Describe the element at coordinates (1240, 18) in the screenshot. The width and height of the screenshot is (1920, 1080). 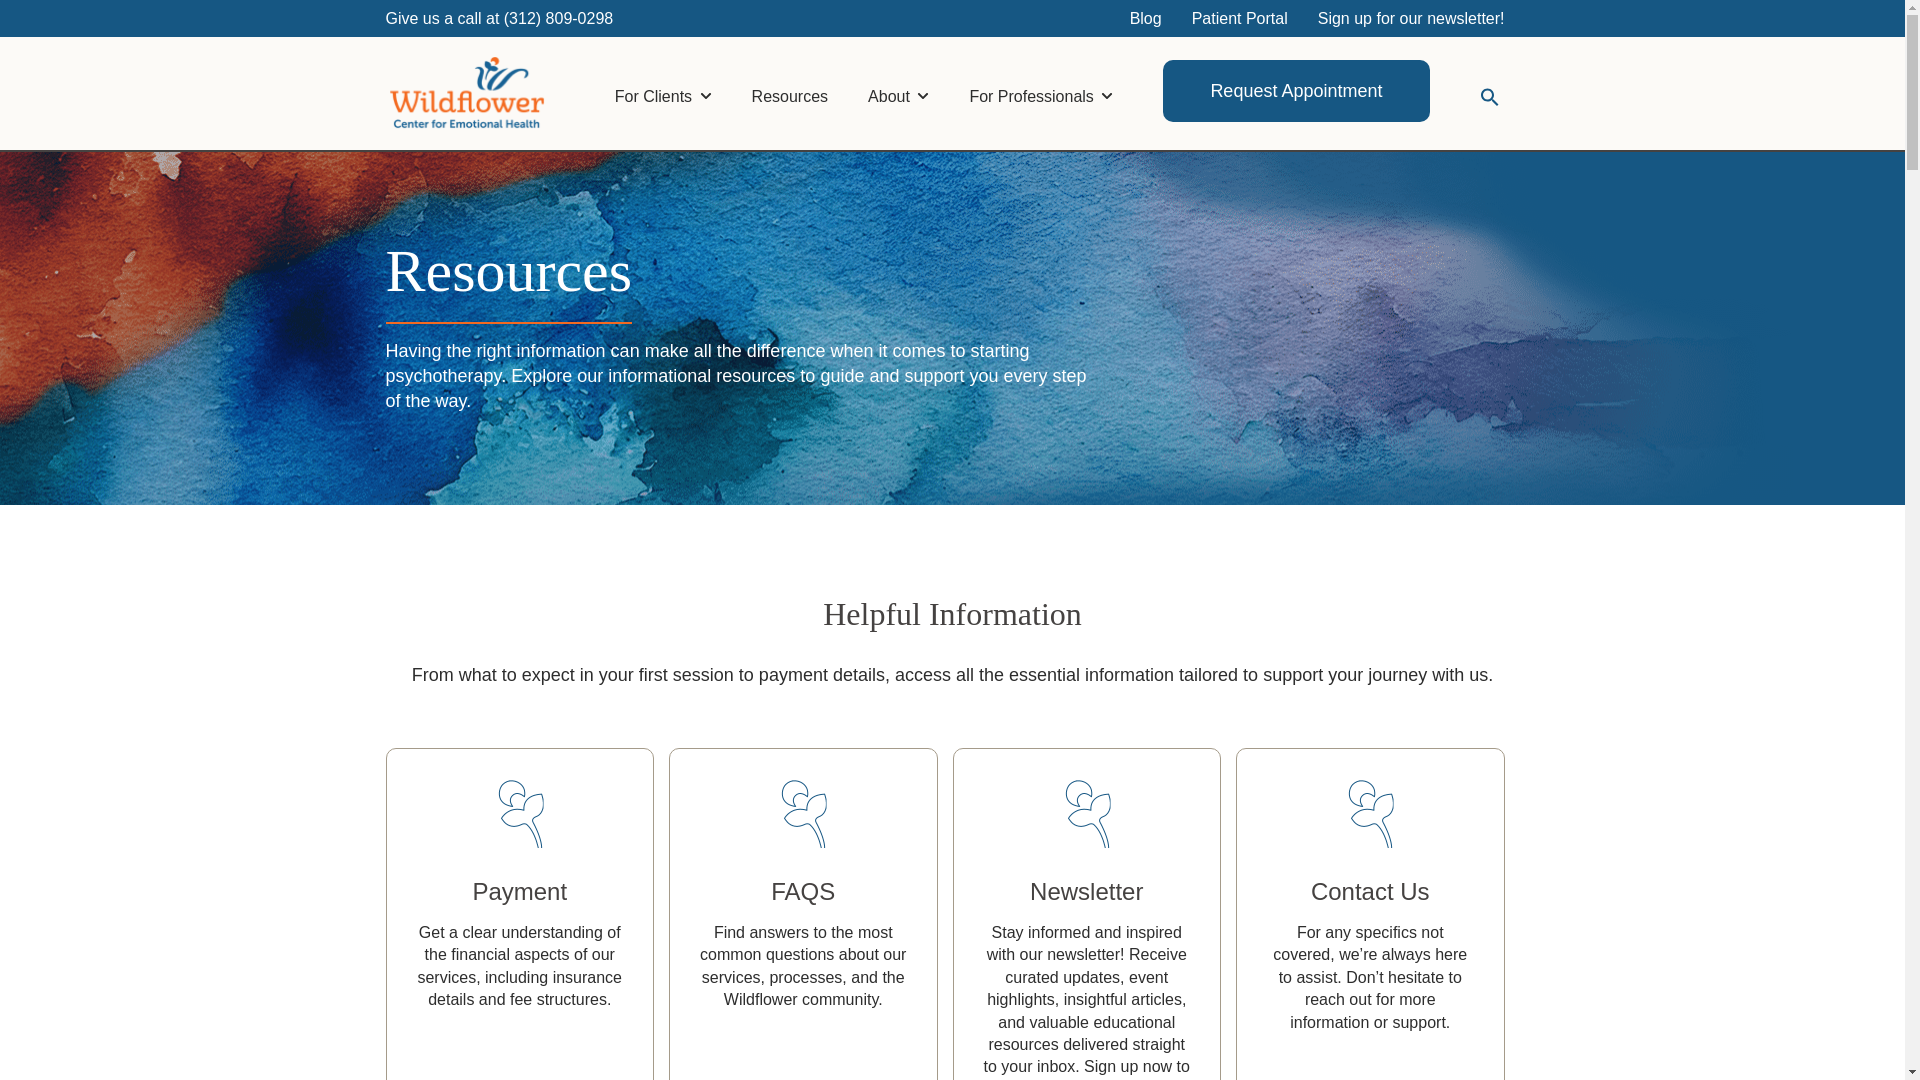
I see `Patient Portal` at that location.